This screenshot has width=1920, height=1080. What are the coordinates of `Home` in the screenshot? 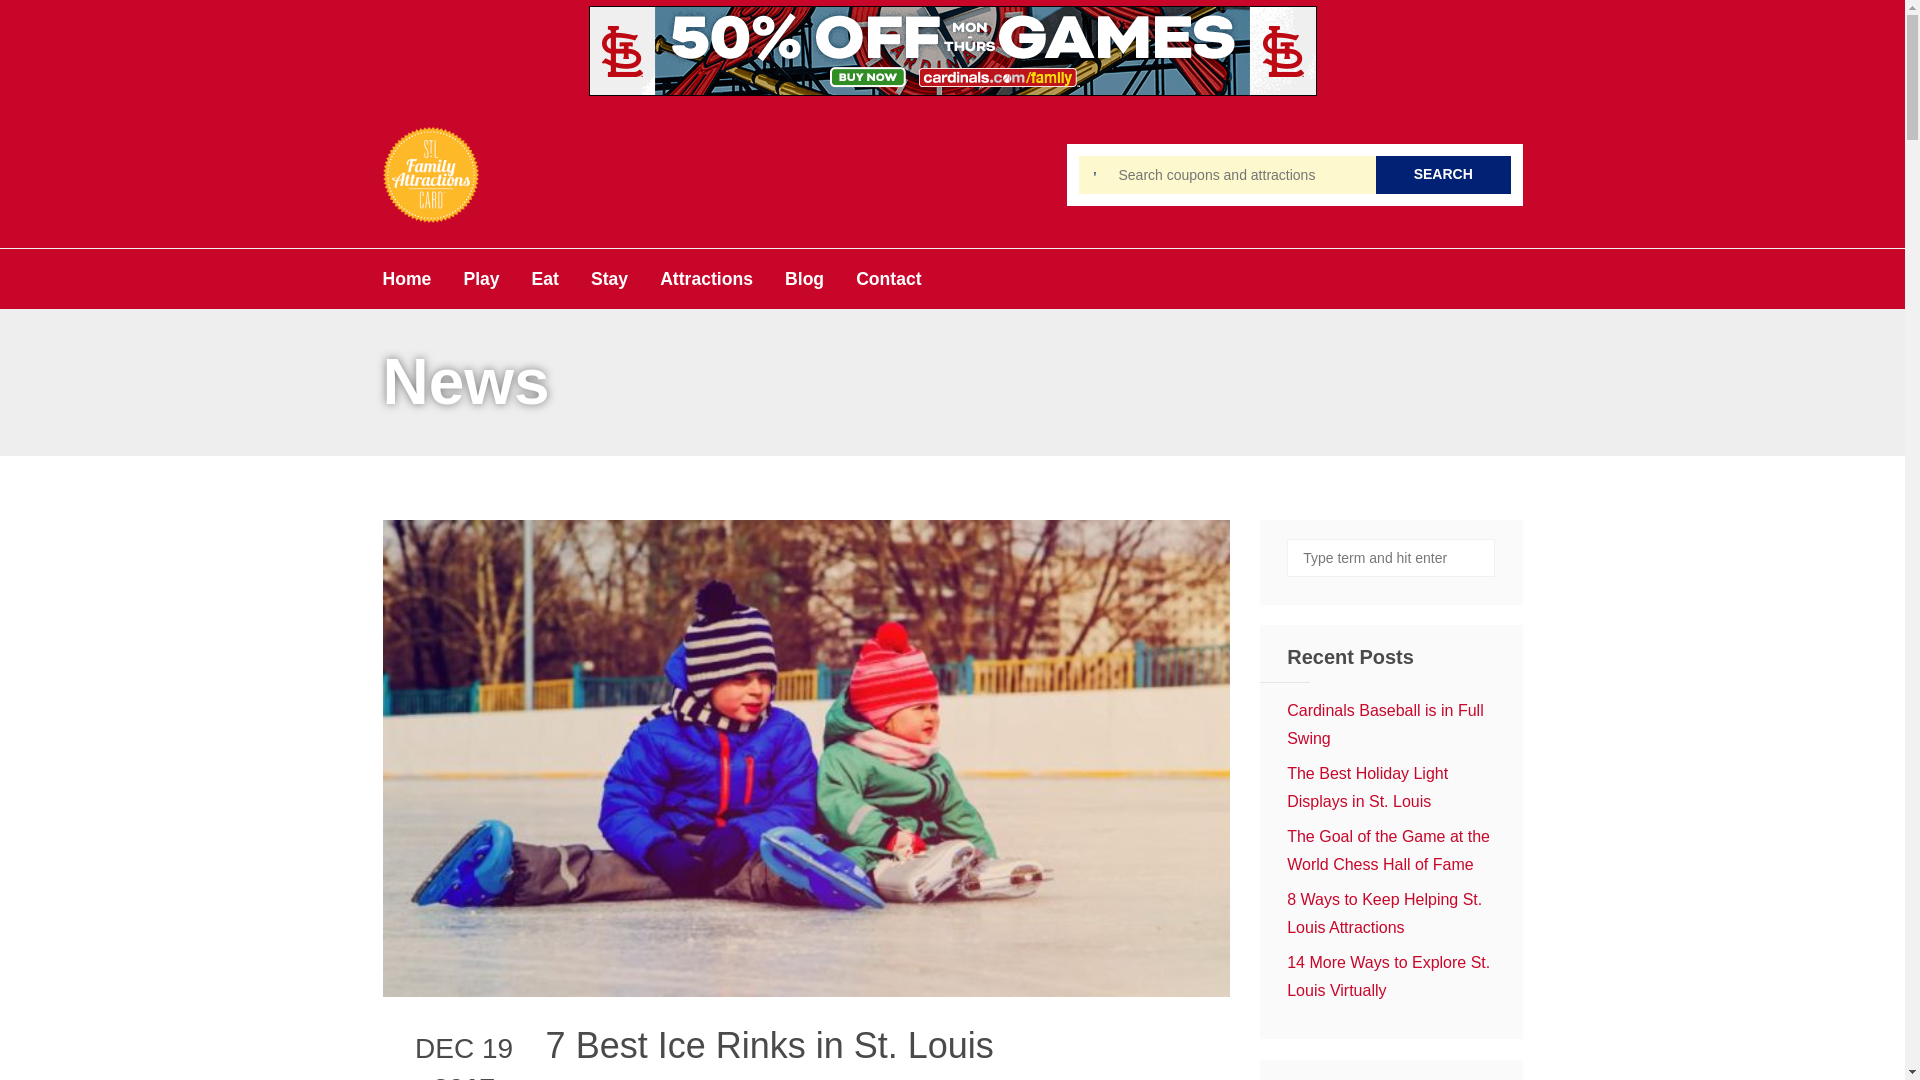 It's located at (406, 278).